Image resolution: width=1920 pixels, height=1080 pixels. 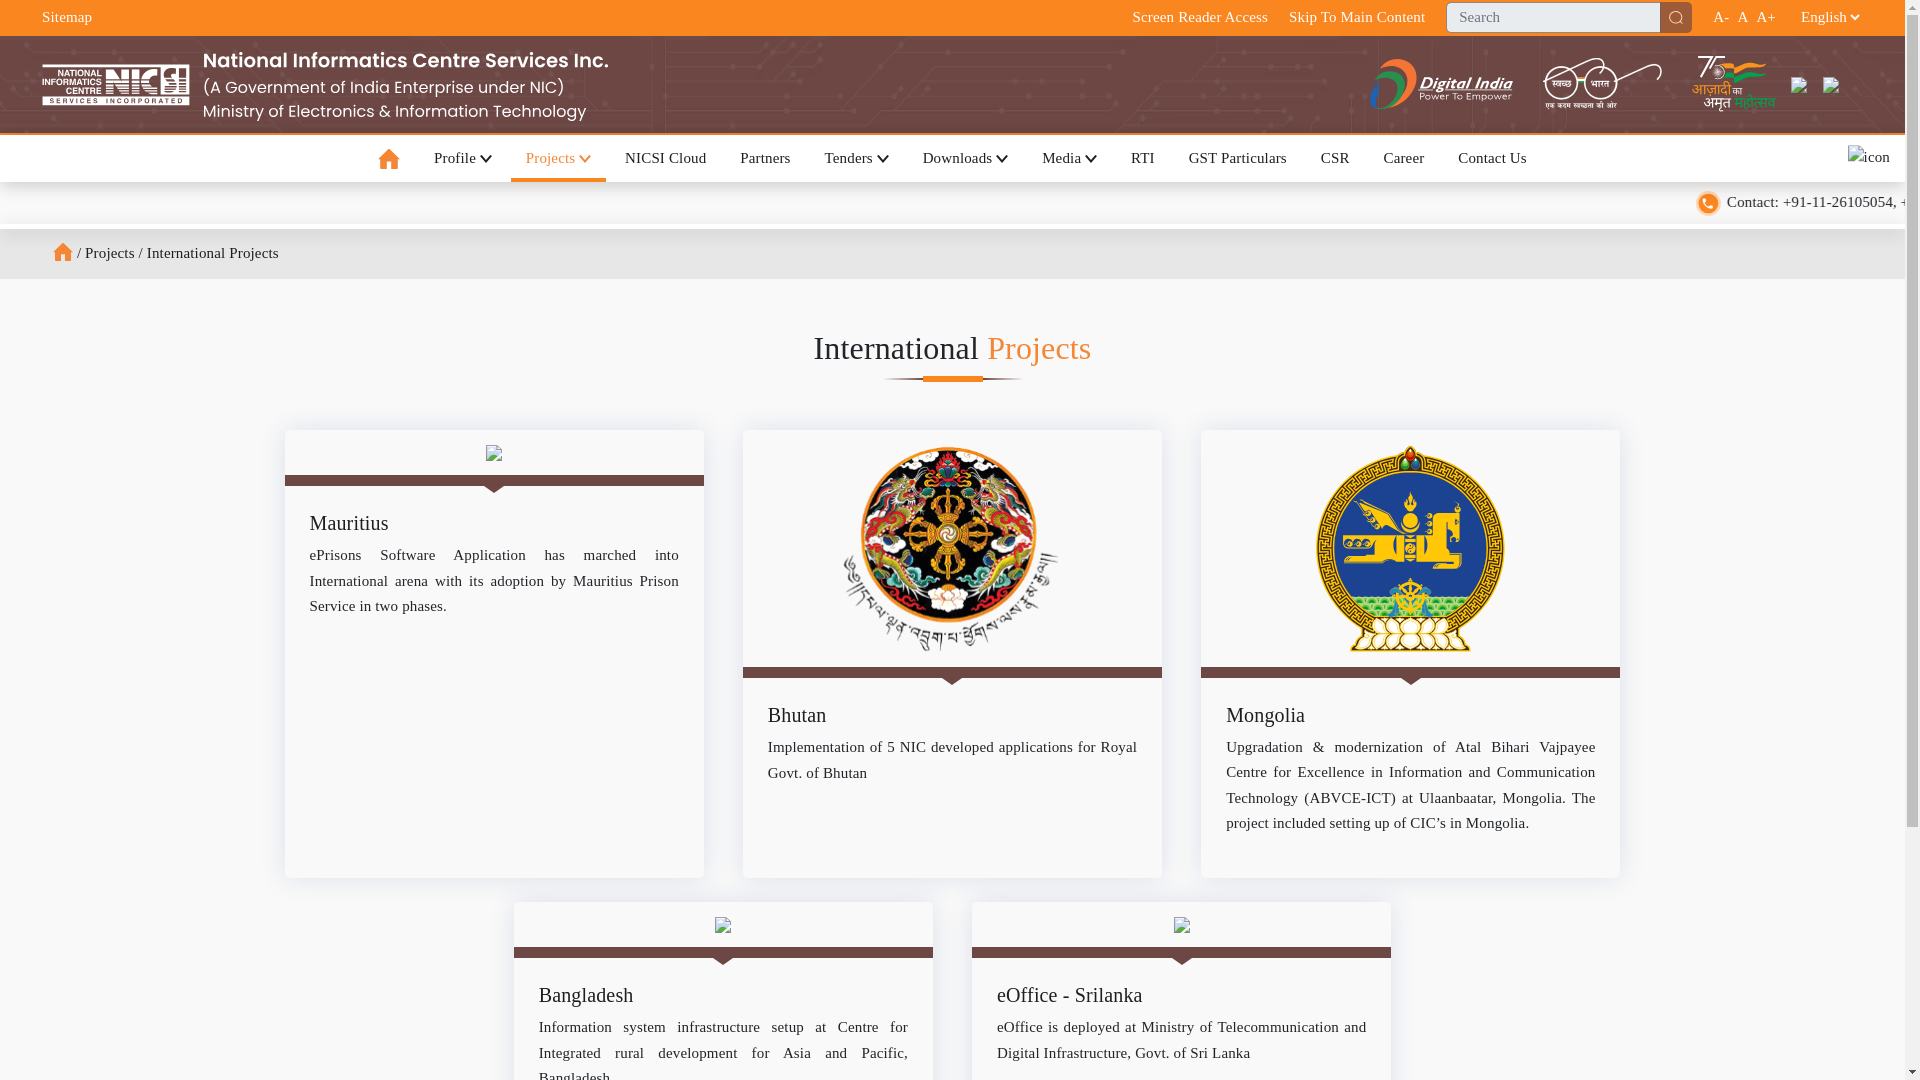 I want to click on Downloads, so click(x=966, y=158).